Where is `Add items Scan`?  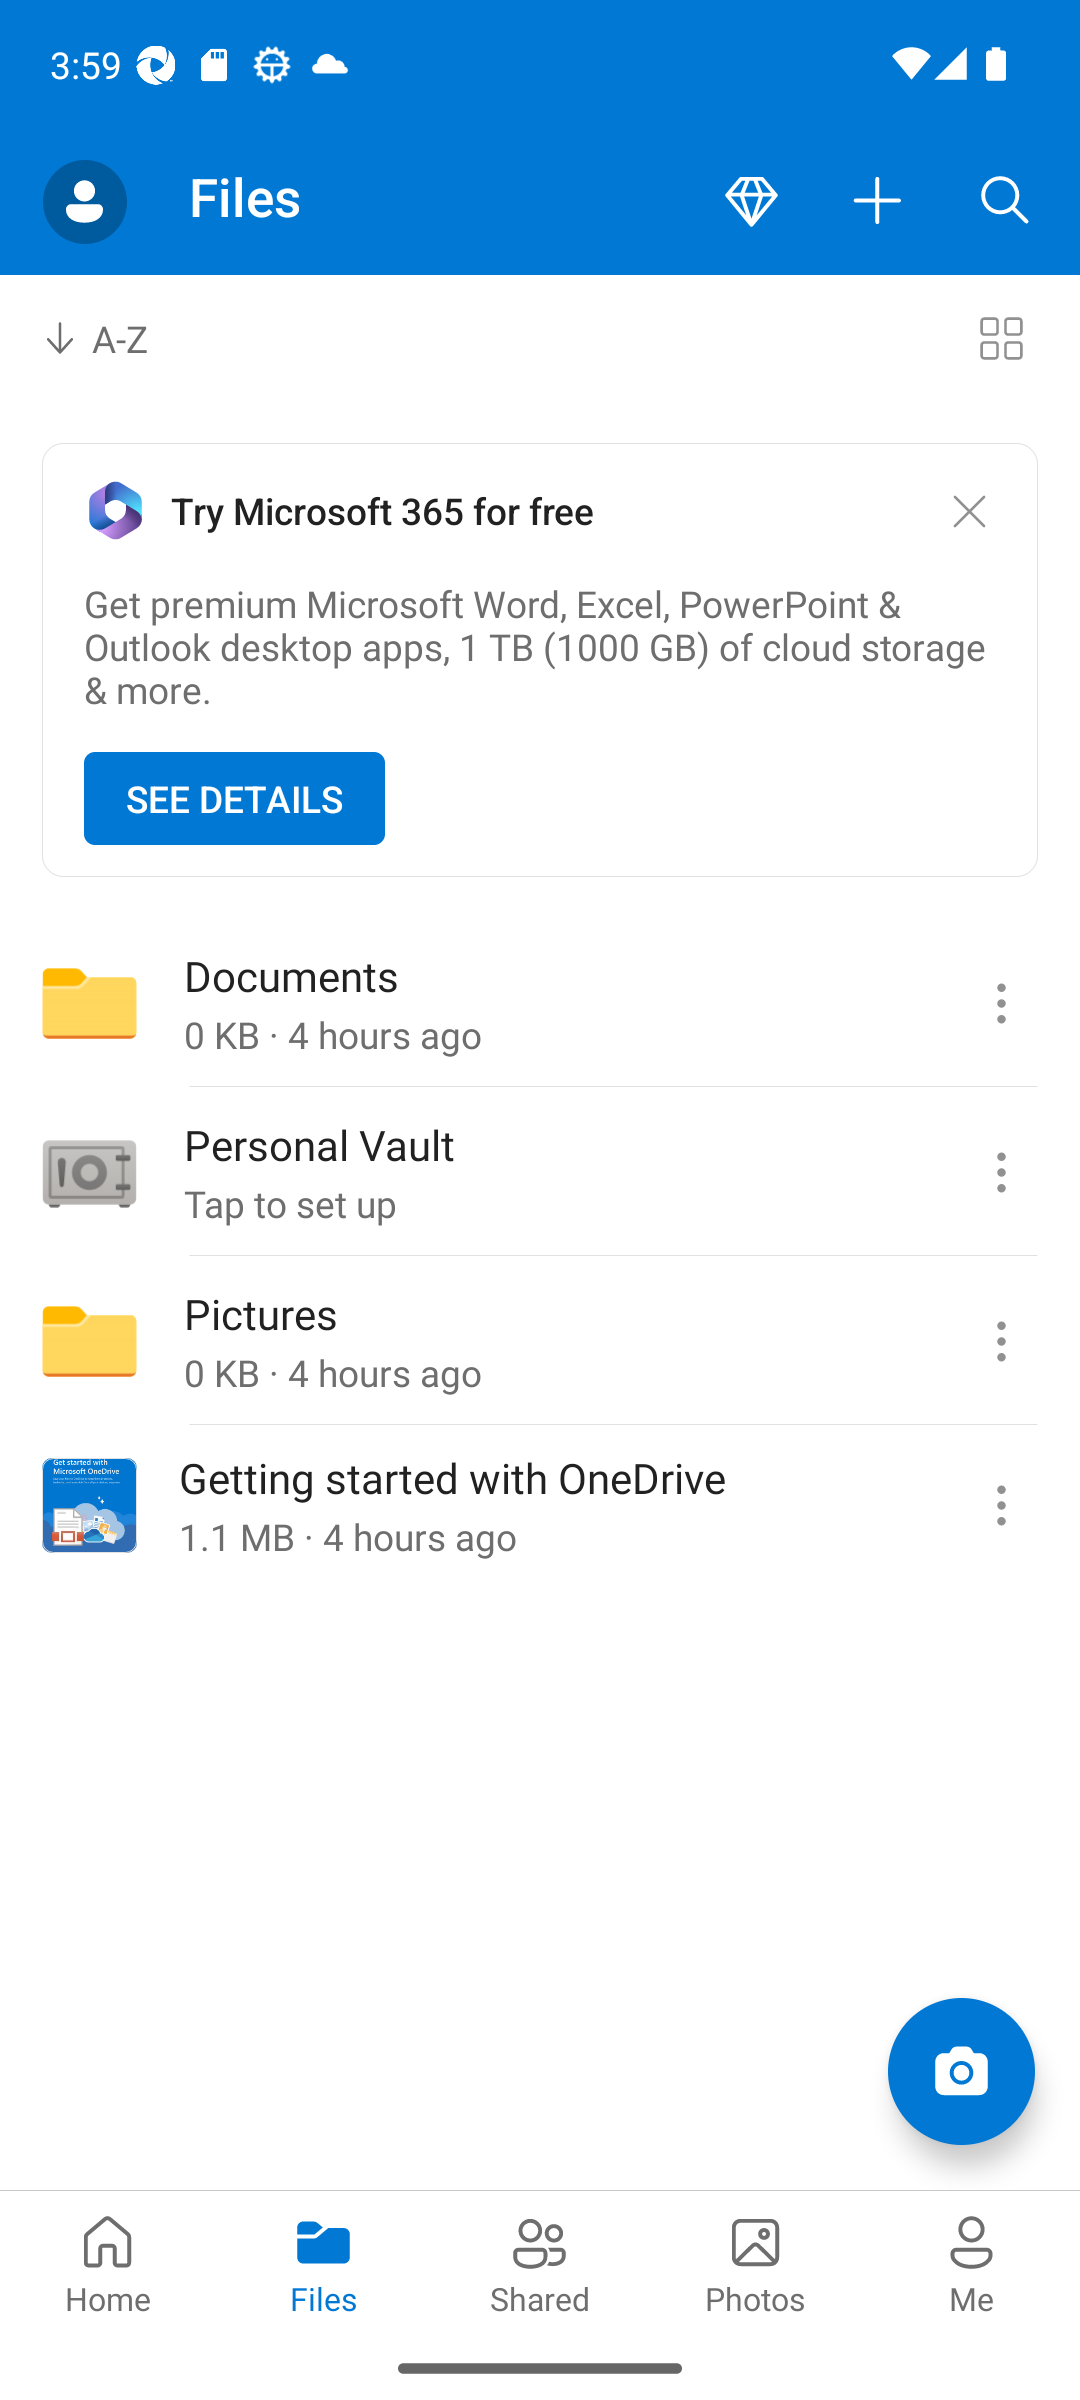
Add items Scan is located at coordinates (960, 2070).